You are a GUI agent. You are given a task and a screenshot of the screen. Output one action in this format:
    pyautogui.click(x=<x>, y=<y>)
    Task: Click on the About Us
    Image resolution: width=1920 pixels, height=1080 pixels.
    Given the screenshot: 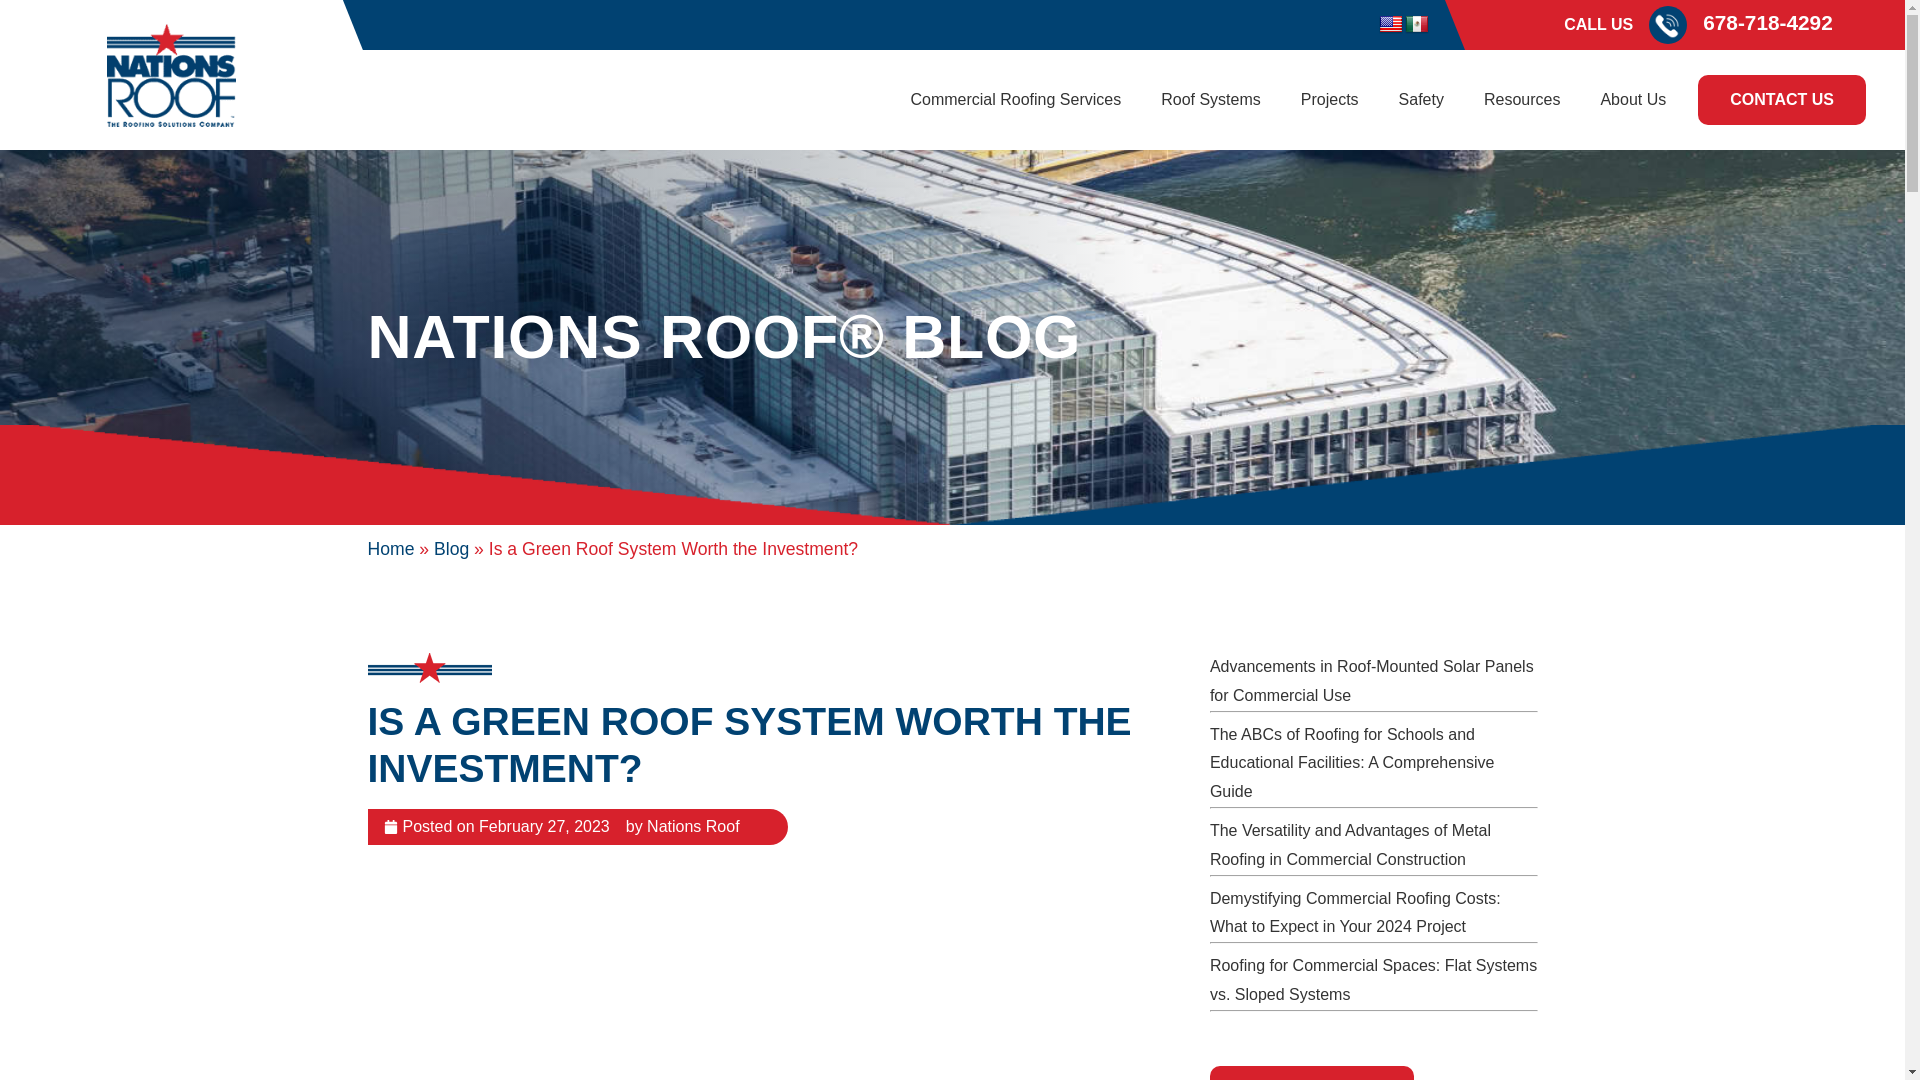 What is the action you would take?
    pyautogui.click(x=1632, y=100)
    